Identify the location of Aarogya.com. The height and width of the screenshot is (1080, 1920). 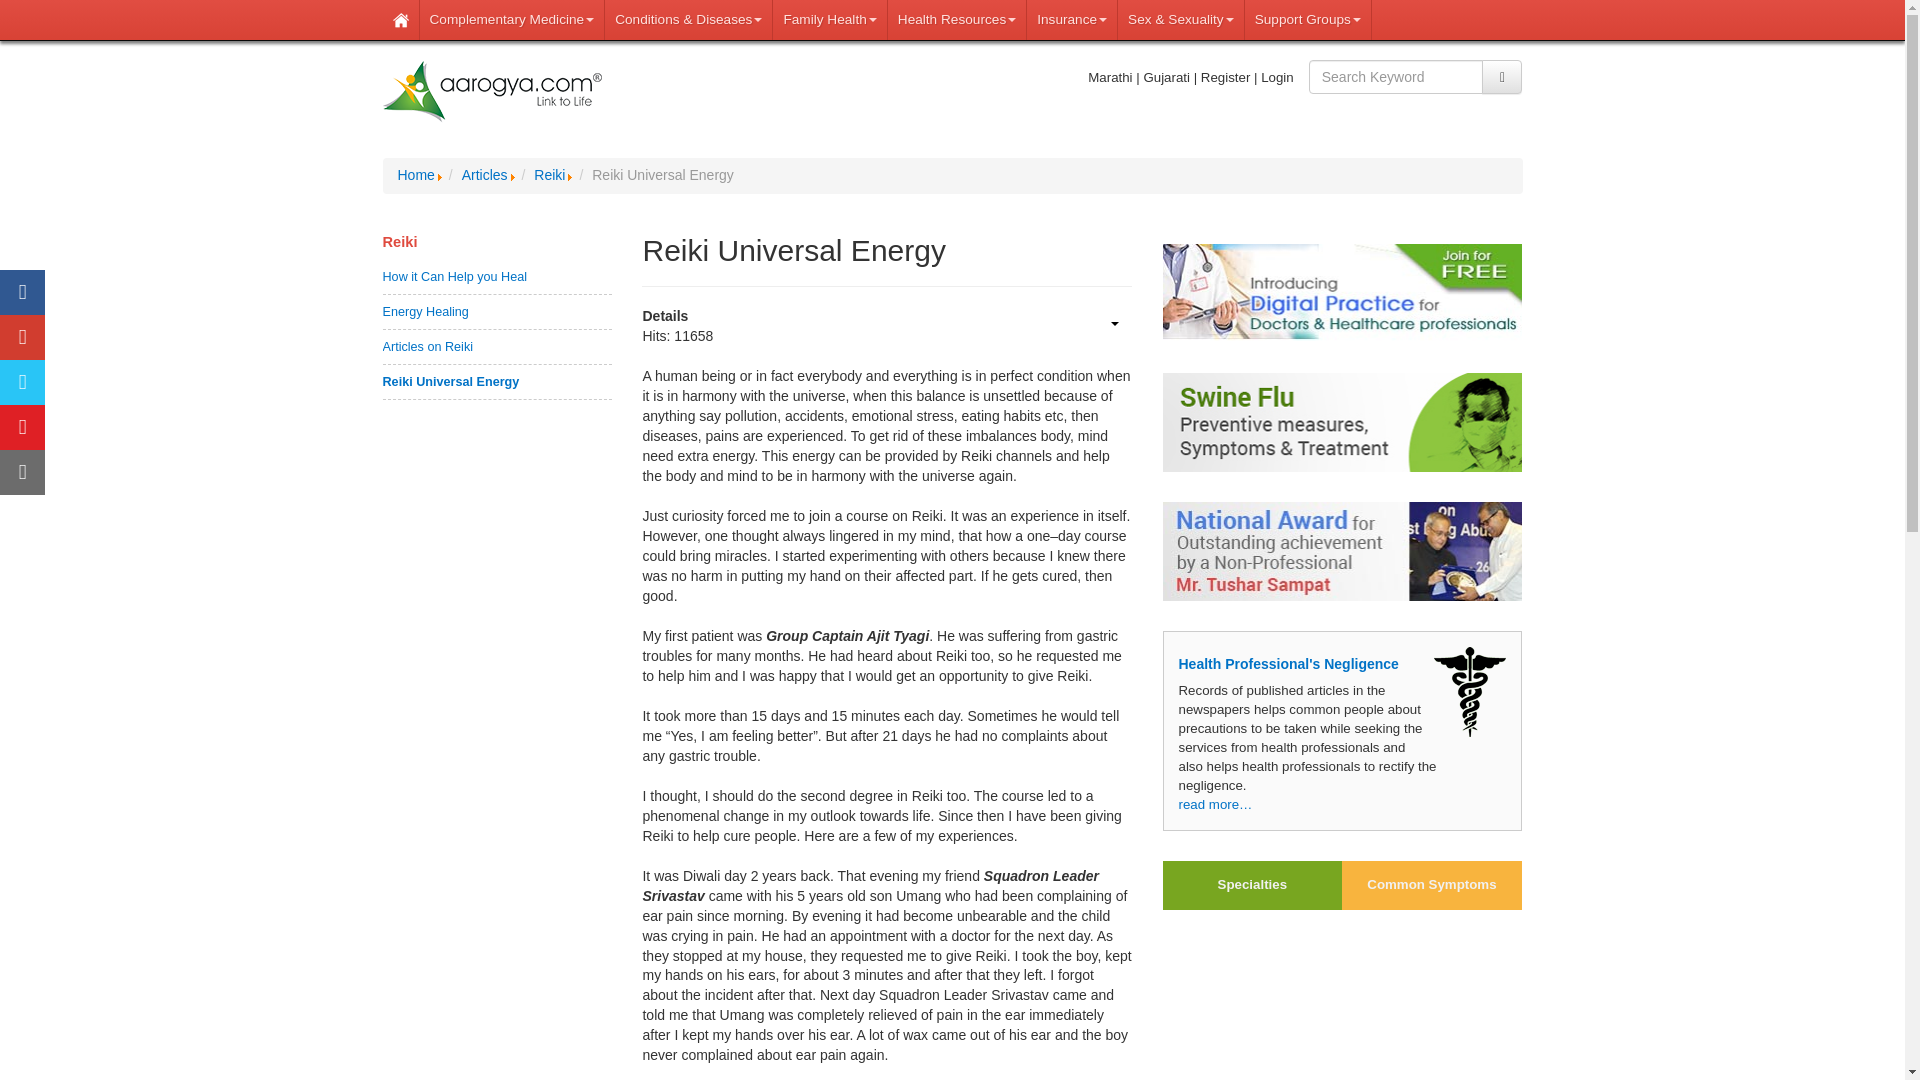
(492, 92).